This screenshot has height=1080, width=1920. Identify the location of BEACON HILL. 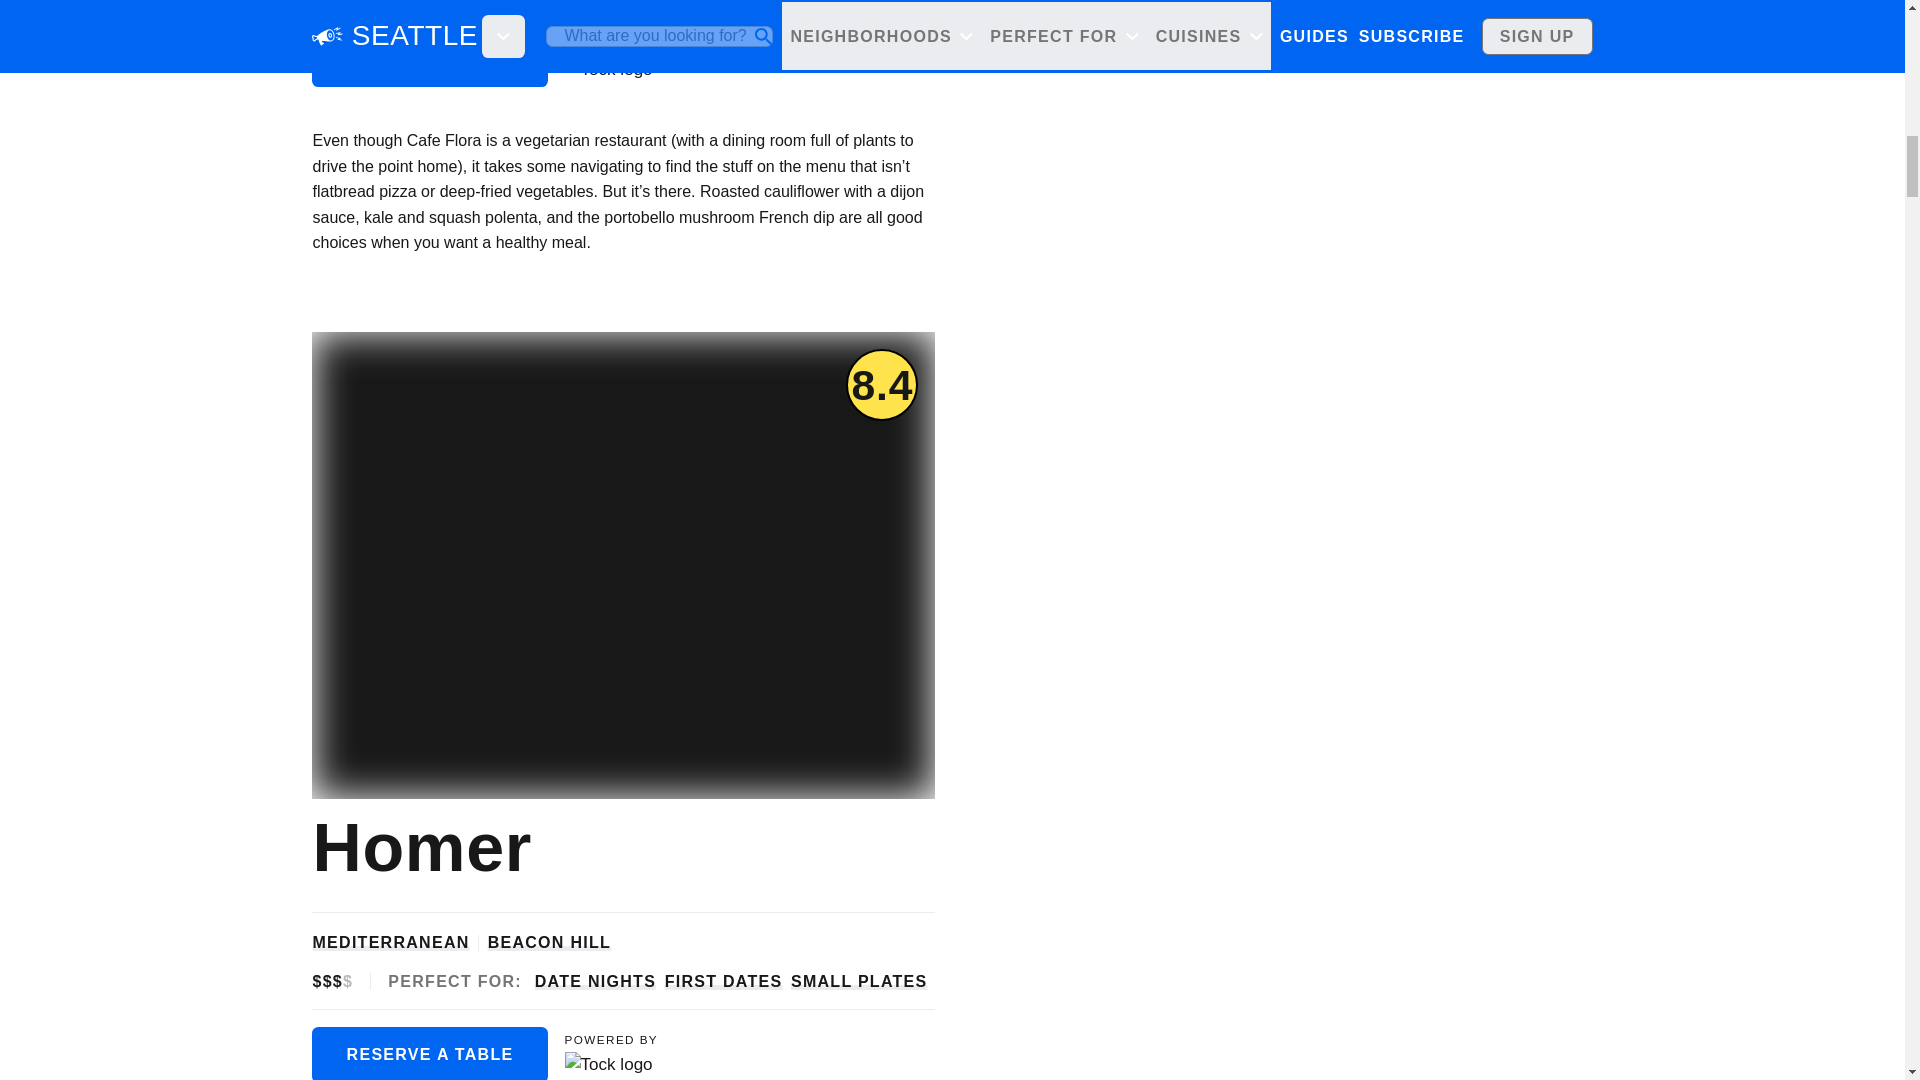
(548, 942).